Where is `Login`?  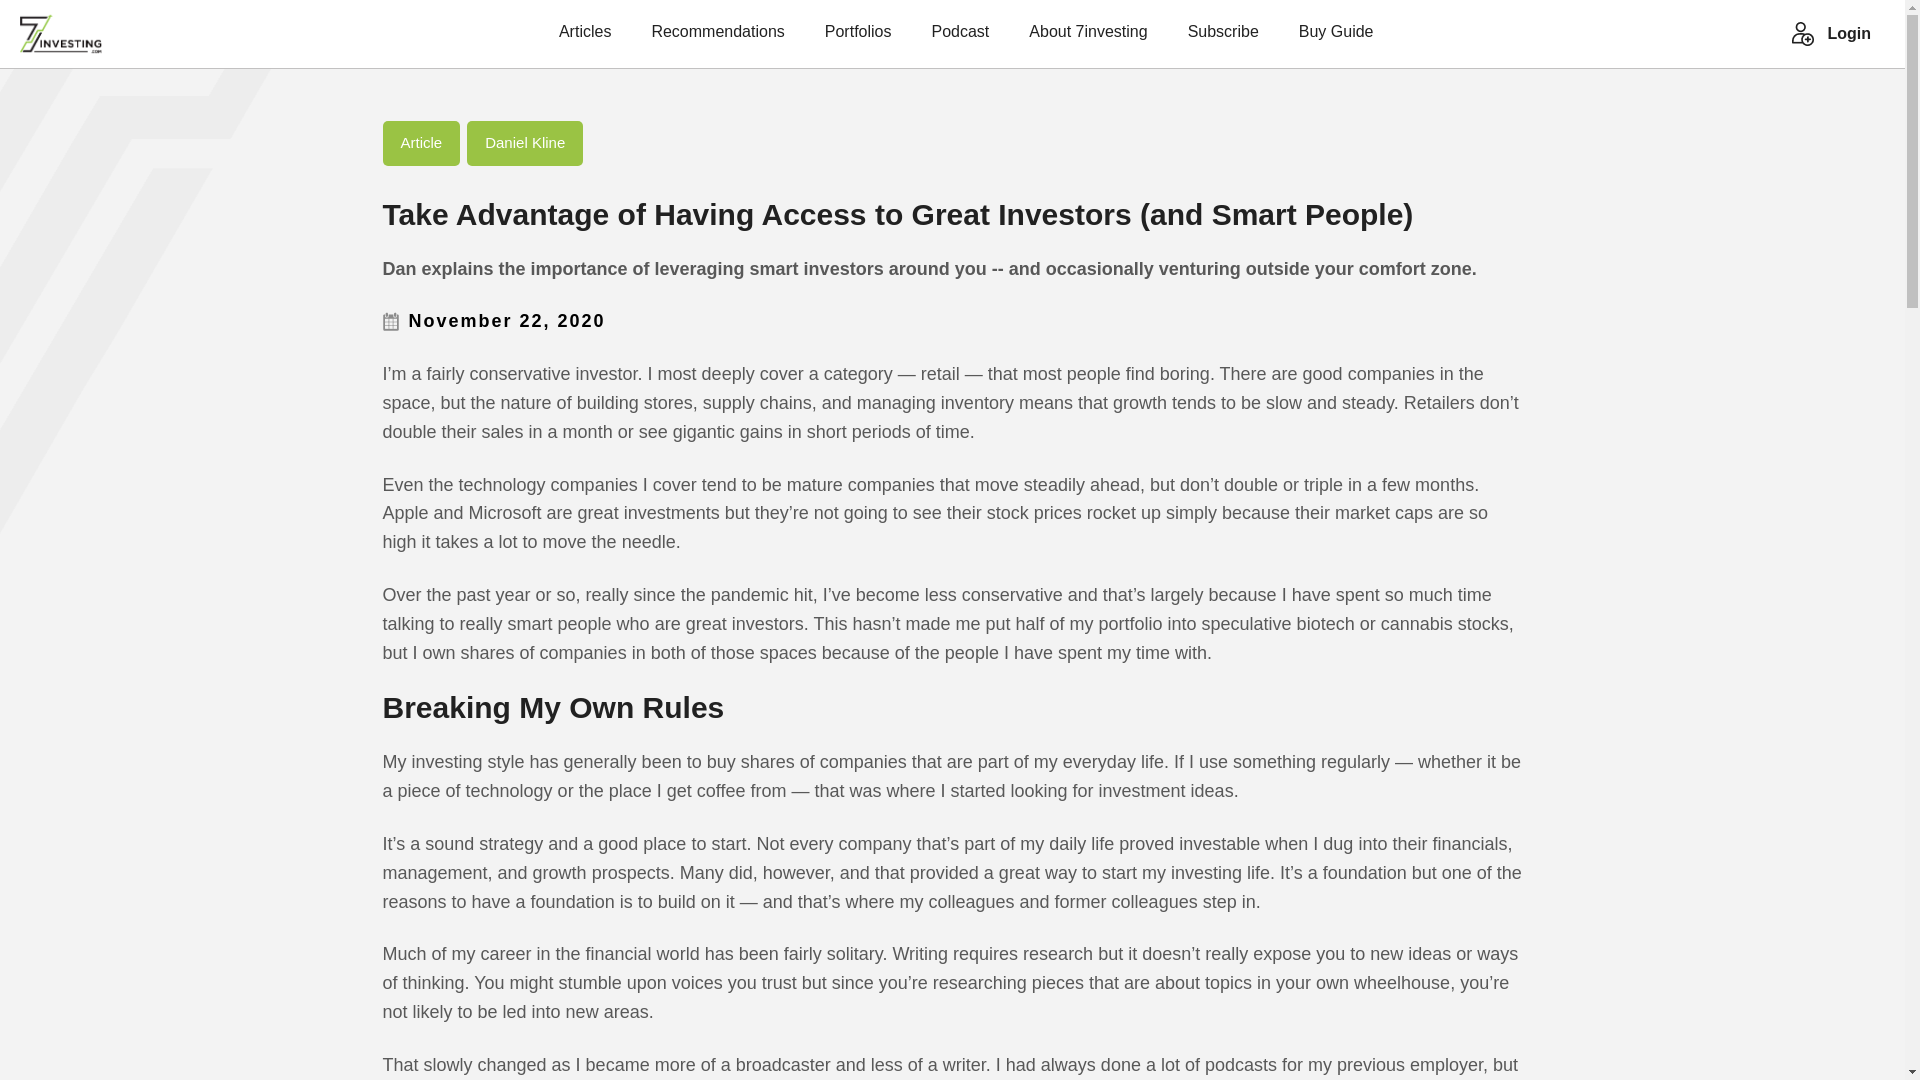
Login is located at coordinates (1848, 34).